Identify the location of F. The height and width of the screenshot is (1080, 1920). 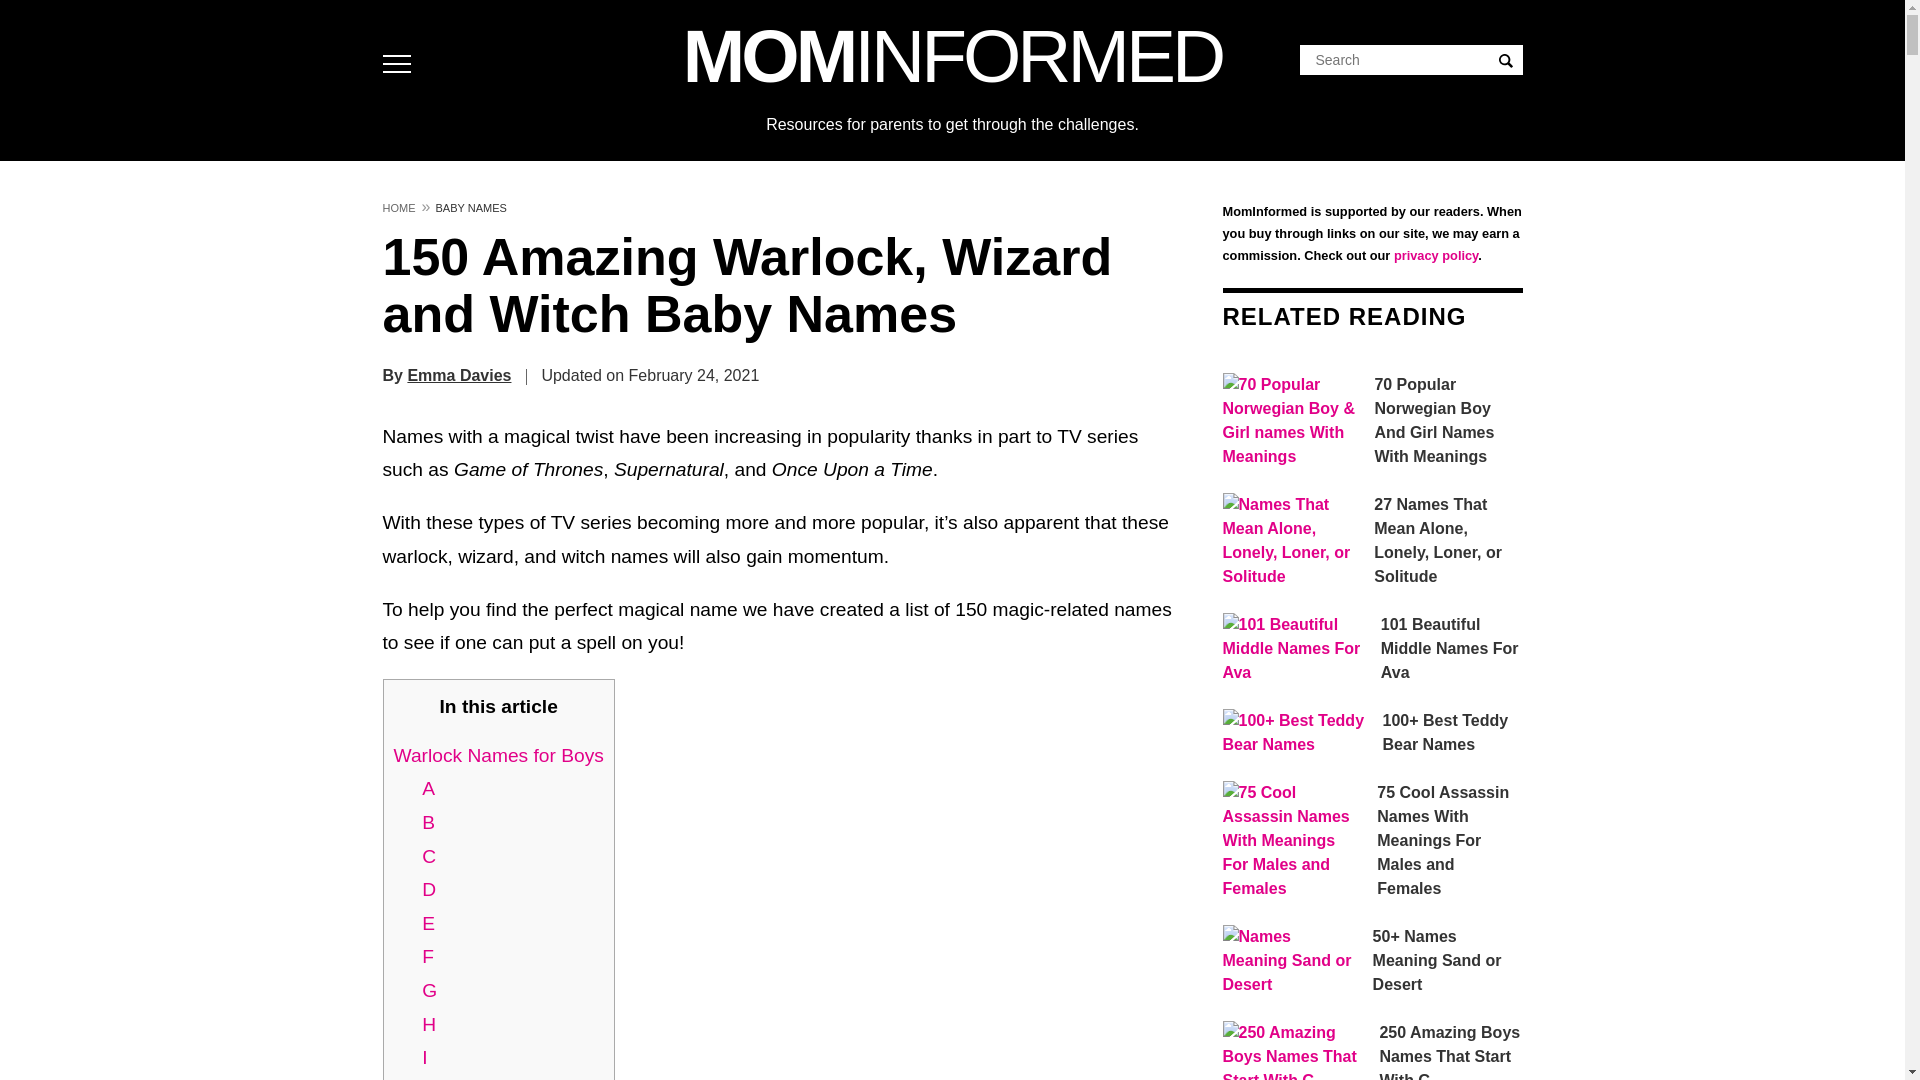
(428, 956).